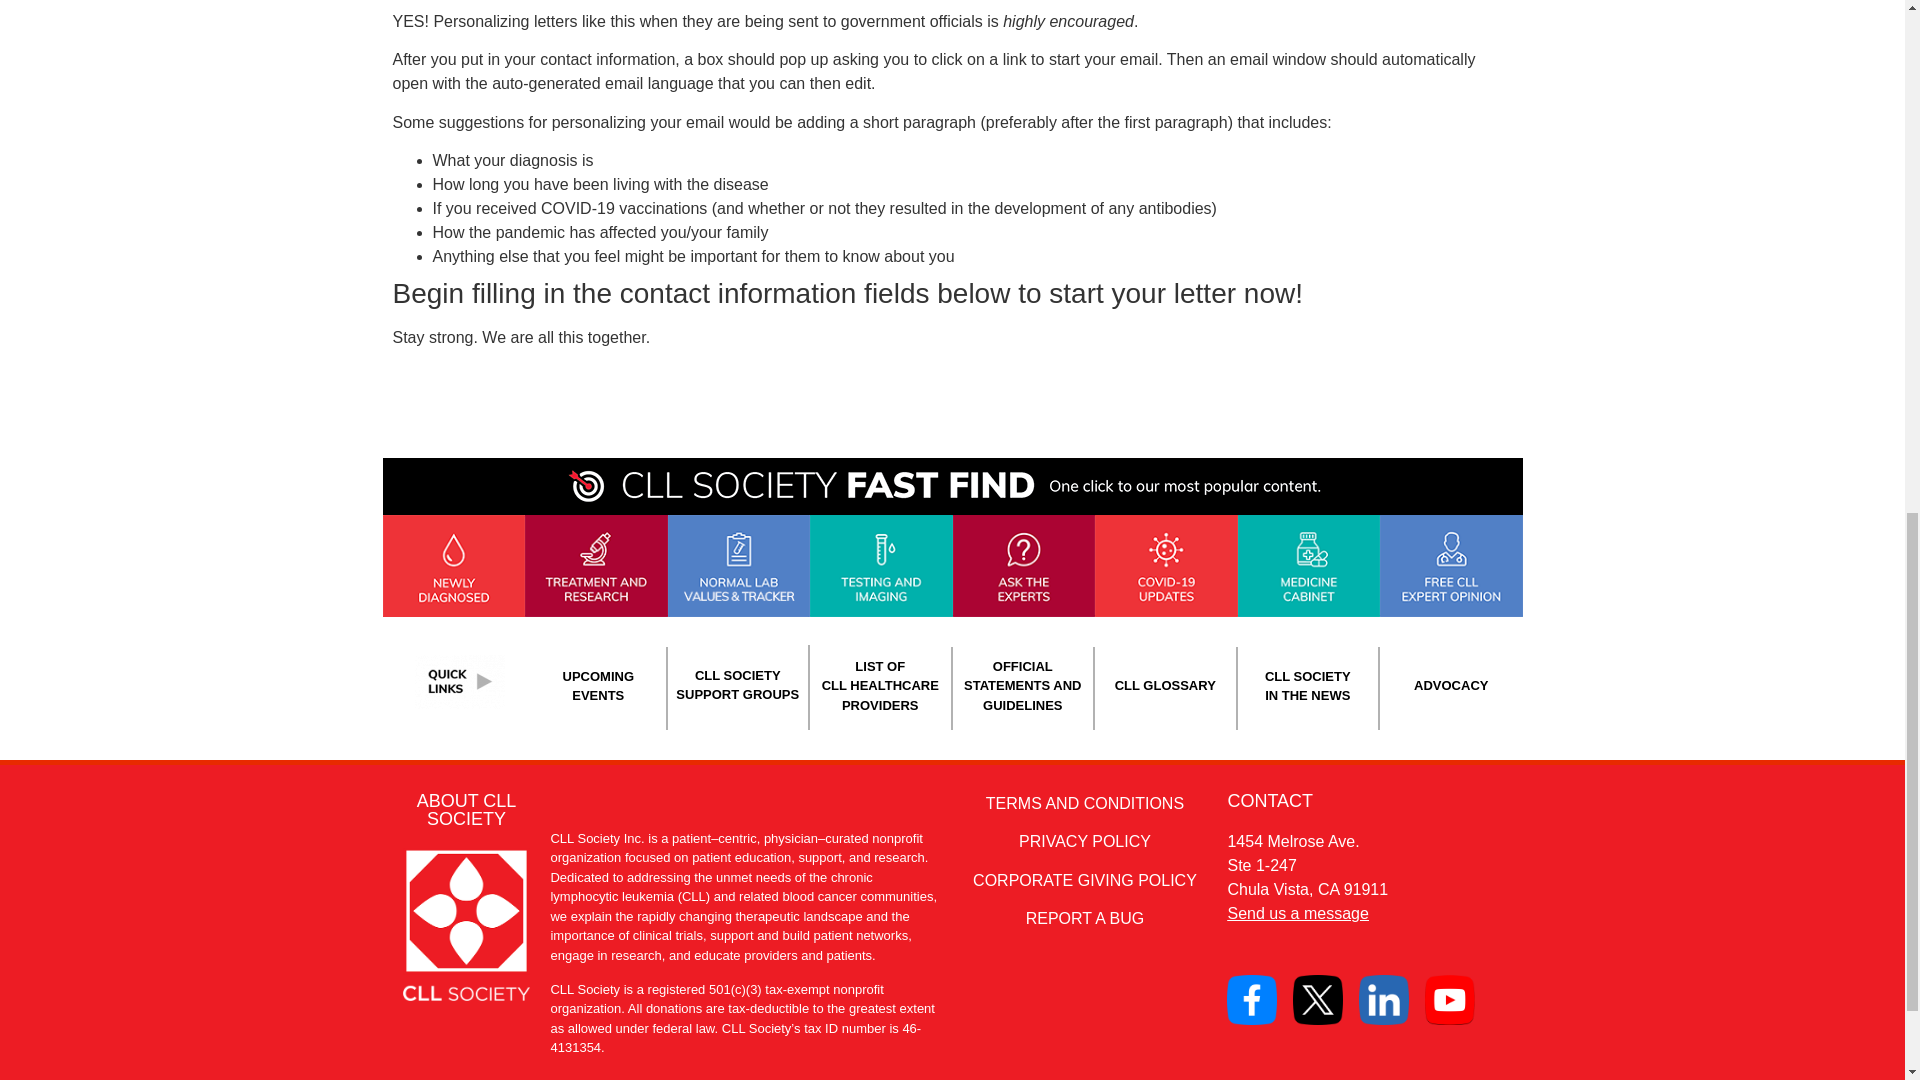 Image resolution: width=1920 pixels, height=1080 pixels. Describe the element at coordinates (596, 566) in the screenshot. I see `xFINAL Treatment And Research 107` at that location.